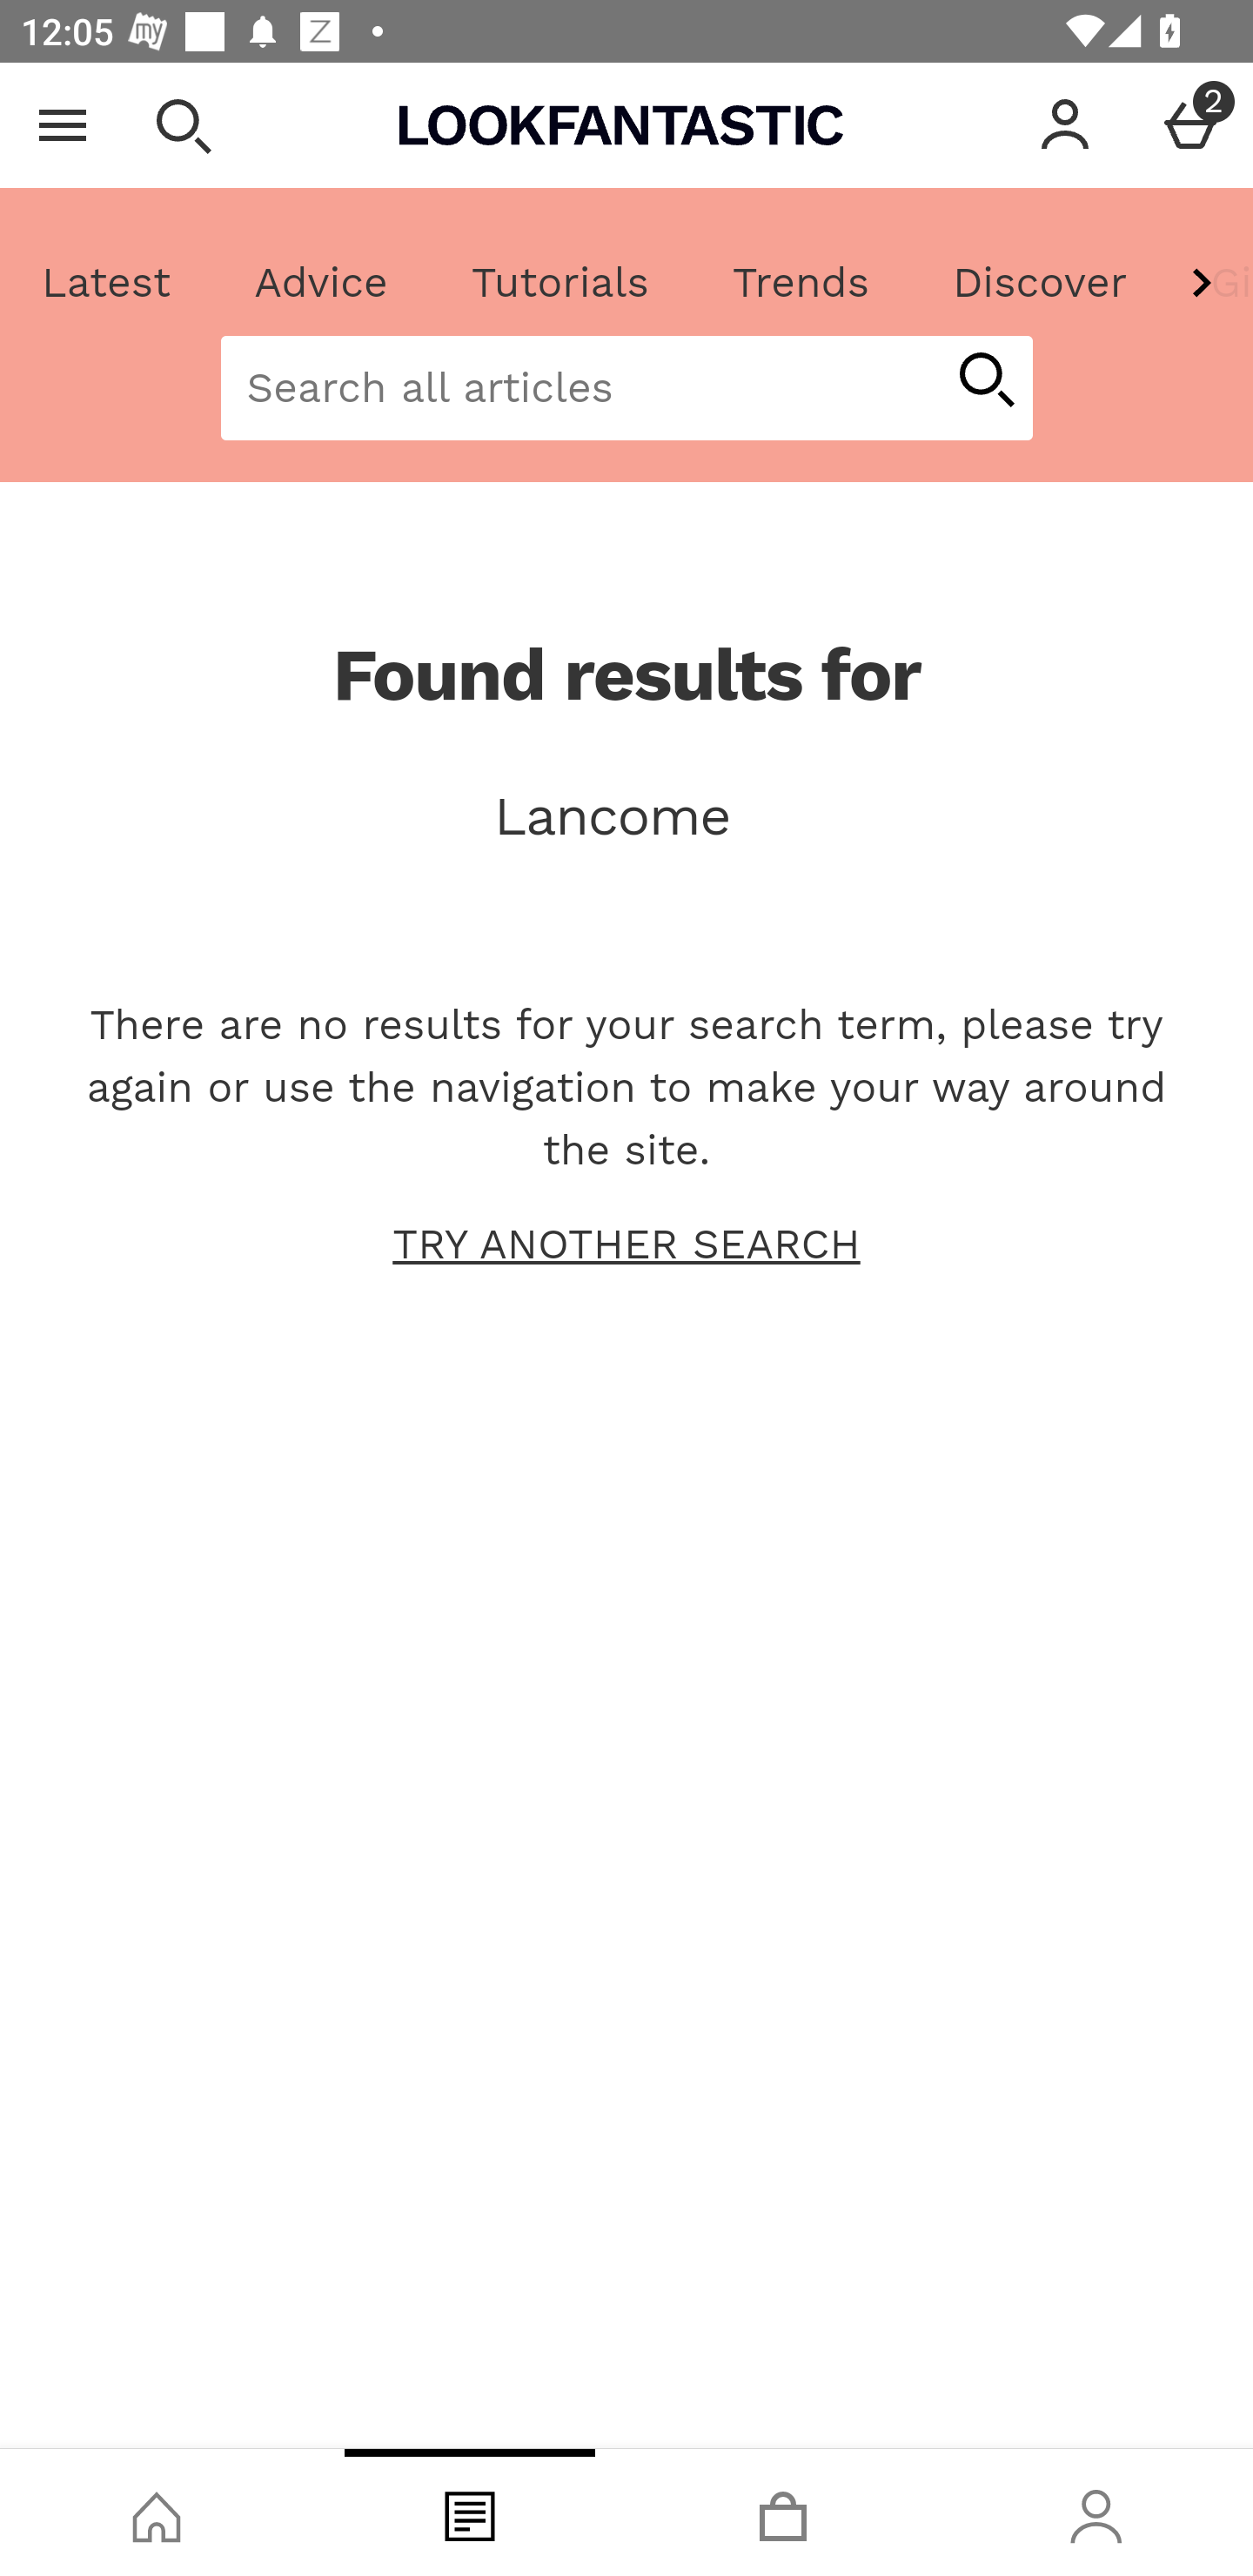  Describe the element at coordinates (626, 816) in the screenshot. I see `Lancome` at that location.